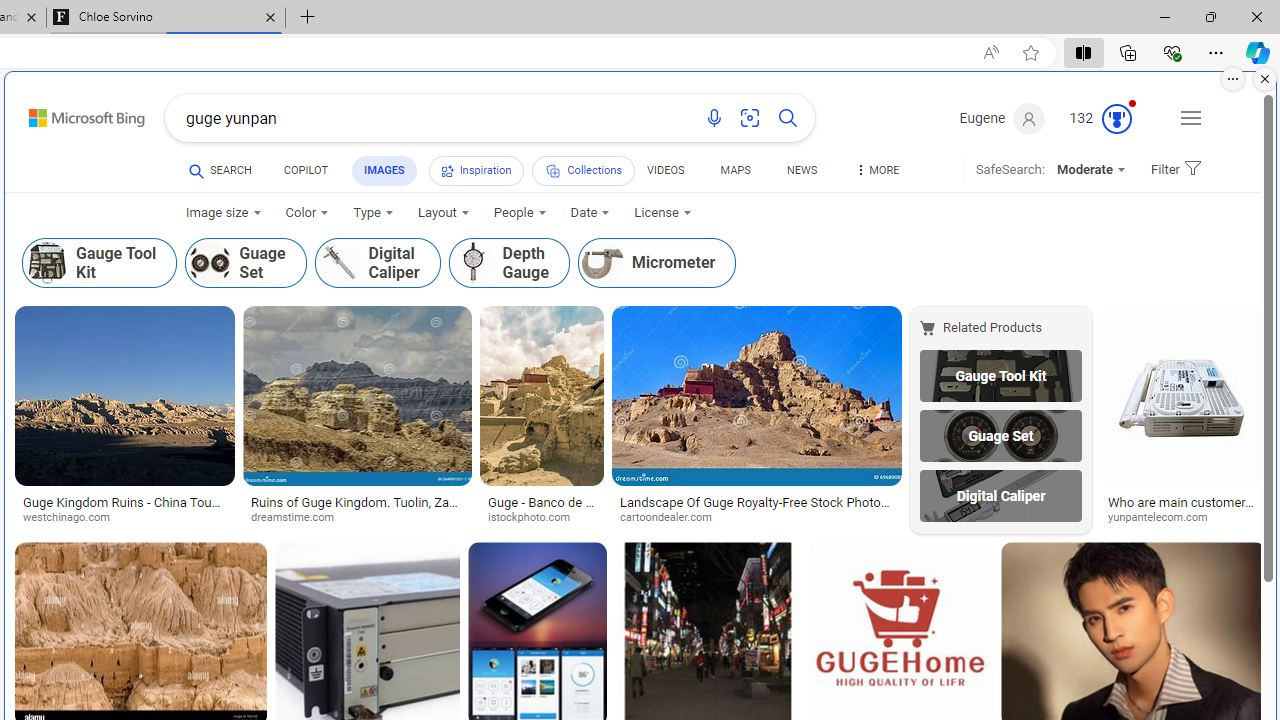 Image resolution: width=1280 pixels, height=720 pixels. Describe the element at coordinates (663, 213) in the screenshot. I see `License` at that location.